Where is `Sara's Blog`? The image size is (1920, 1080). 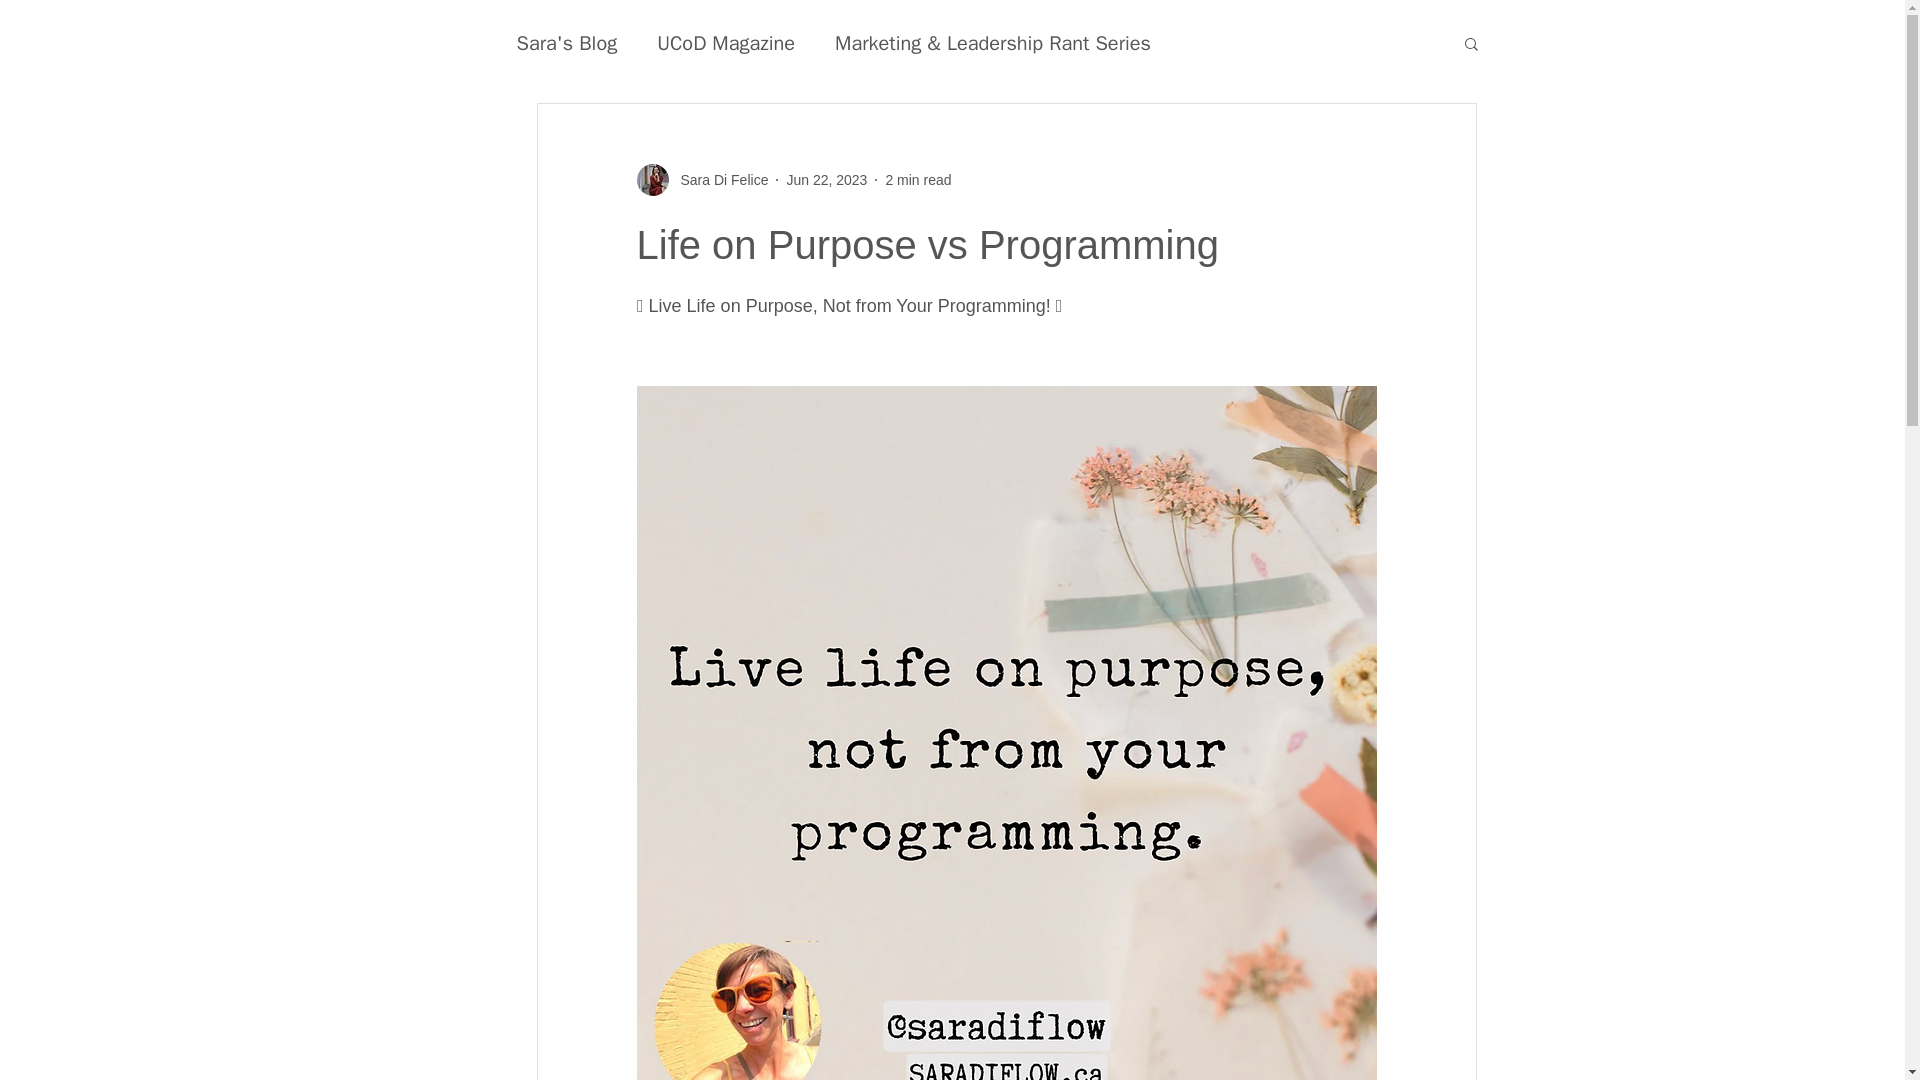
Sara's Blog is located at coordinates (566, 44).